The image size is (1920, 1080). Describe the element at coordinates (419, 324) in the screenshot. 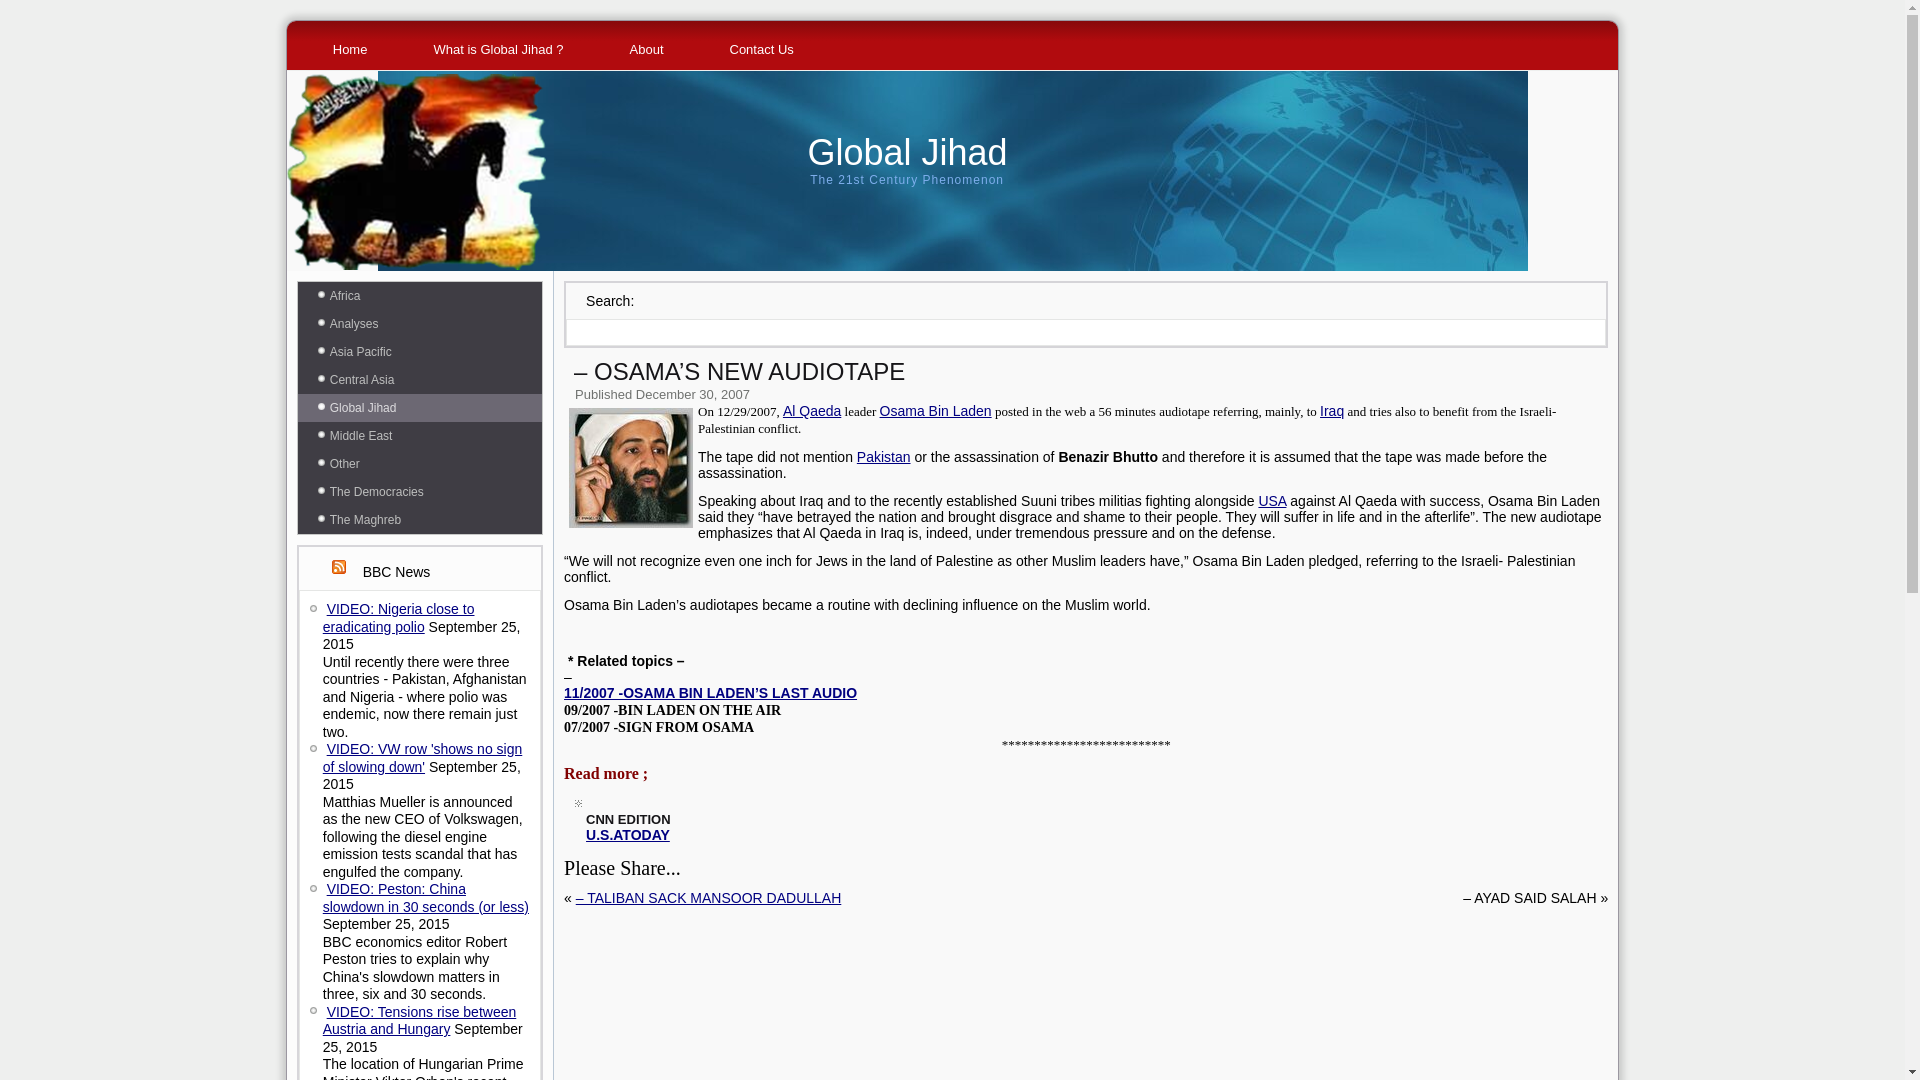

I see `Analyses` at that location.